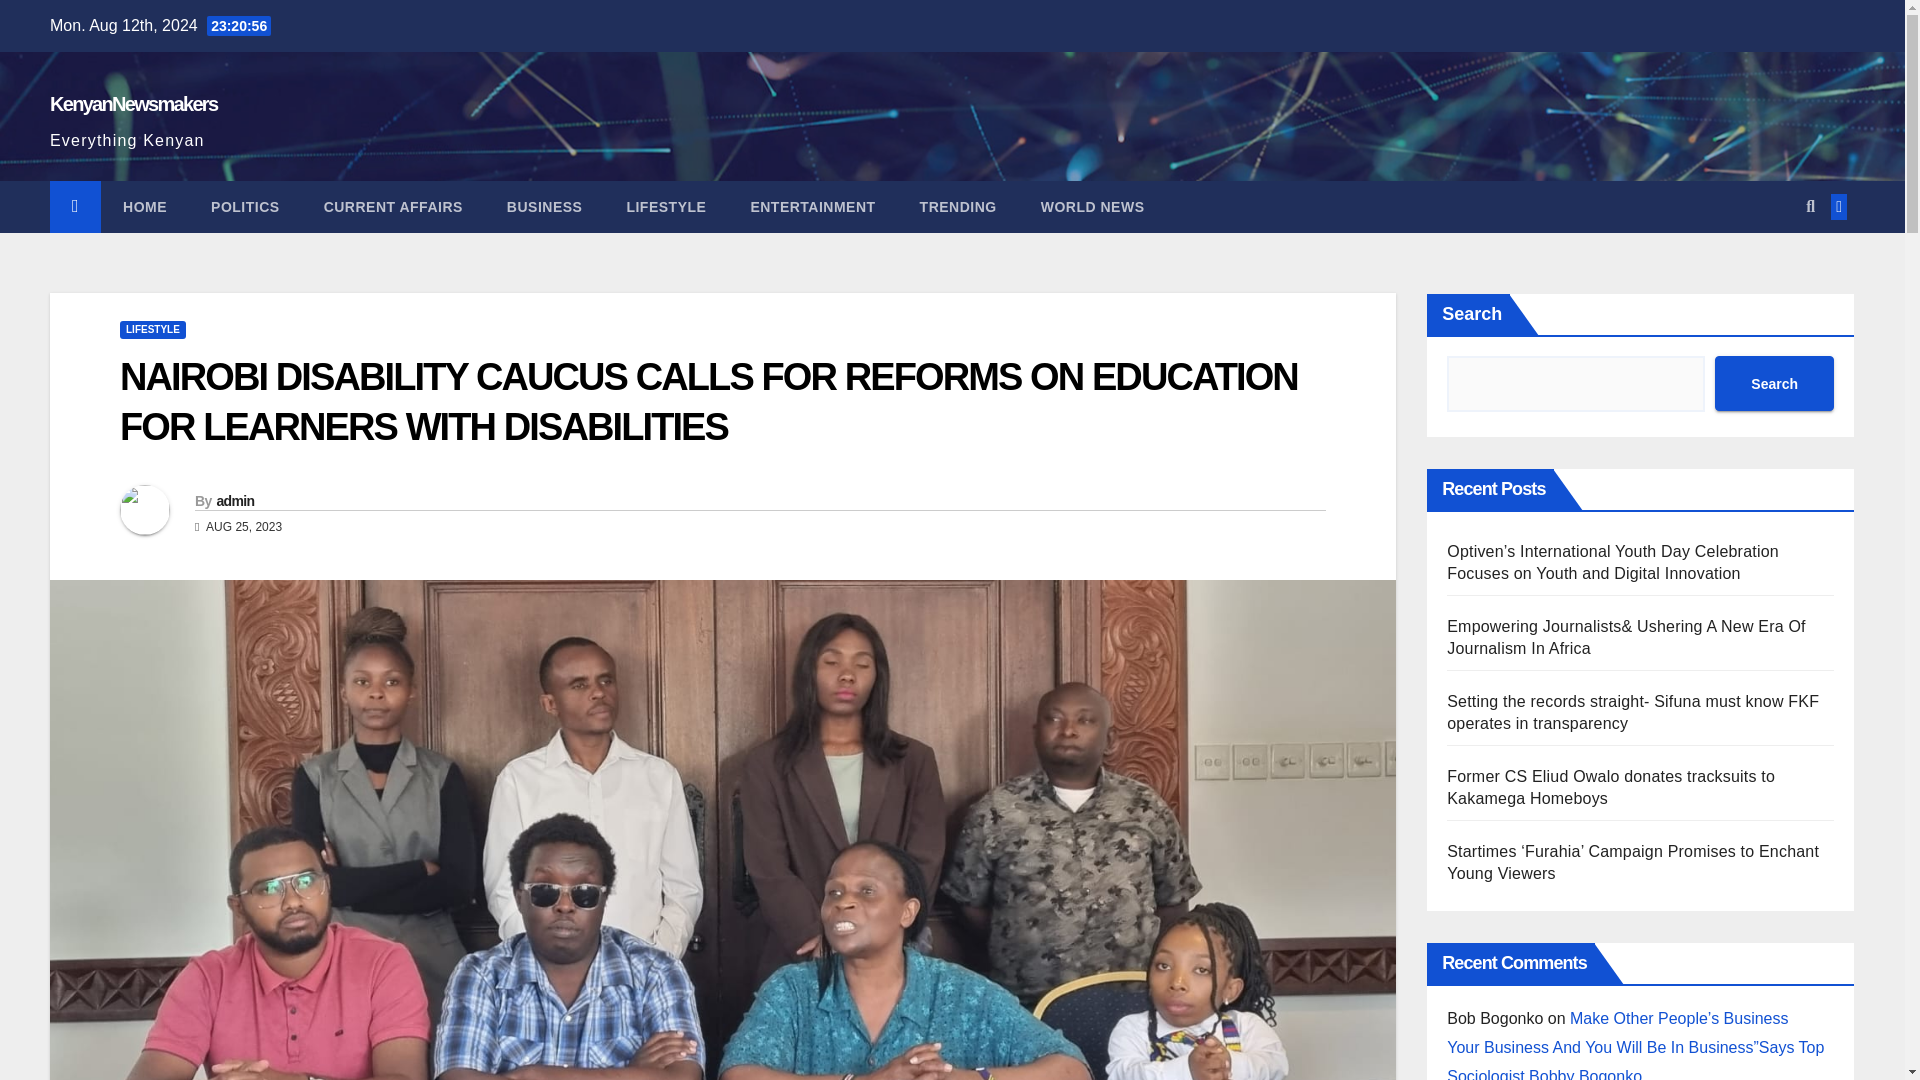 Image resolution: width=1920 pixels, height=1080 pixels. What do you see at coordinates (958, 207) in the screenshot?
I see `TRENDING` at bounding box center [958, 207].